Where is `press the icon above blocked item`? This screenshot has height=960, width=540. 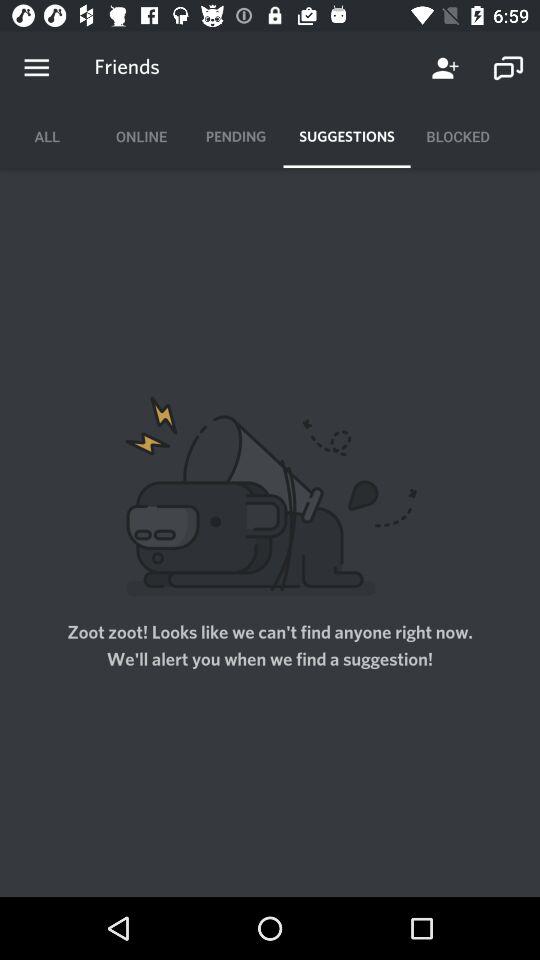
press the icon above blocked item is located at coordinates (444, 68).